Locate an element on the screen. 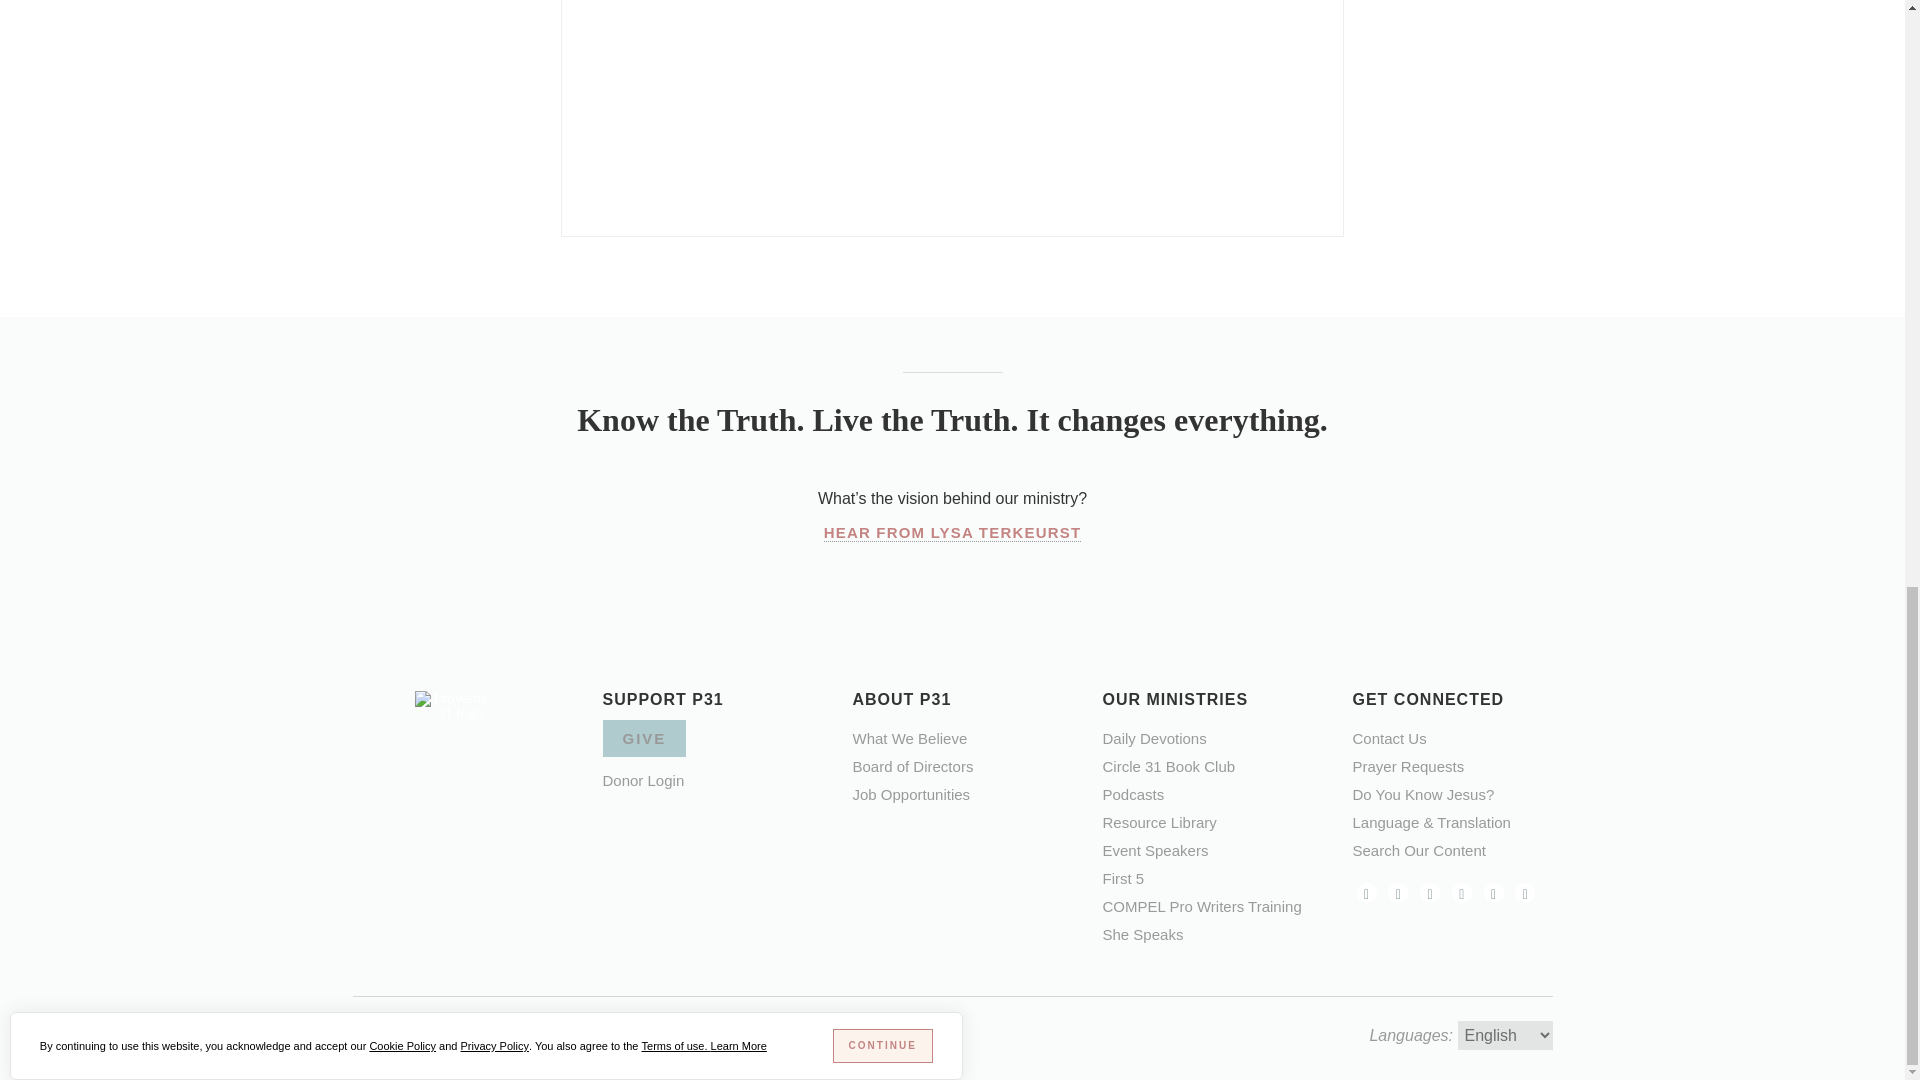  Podast is located at coordinates (1494, 892).